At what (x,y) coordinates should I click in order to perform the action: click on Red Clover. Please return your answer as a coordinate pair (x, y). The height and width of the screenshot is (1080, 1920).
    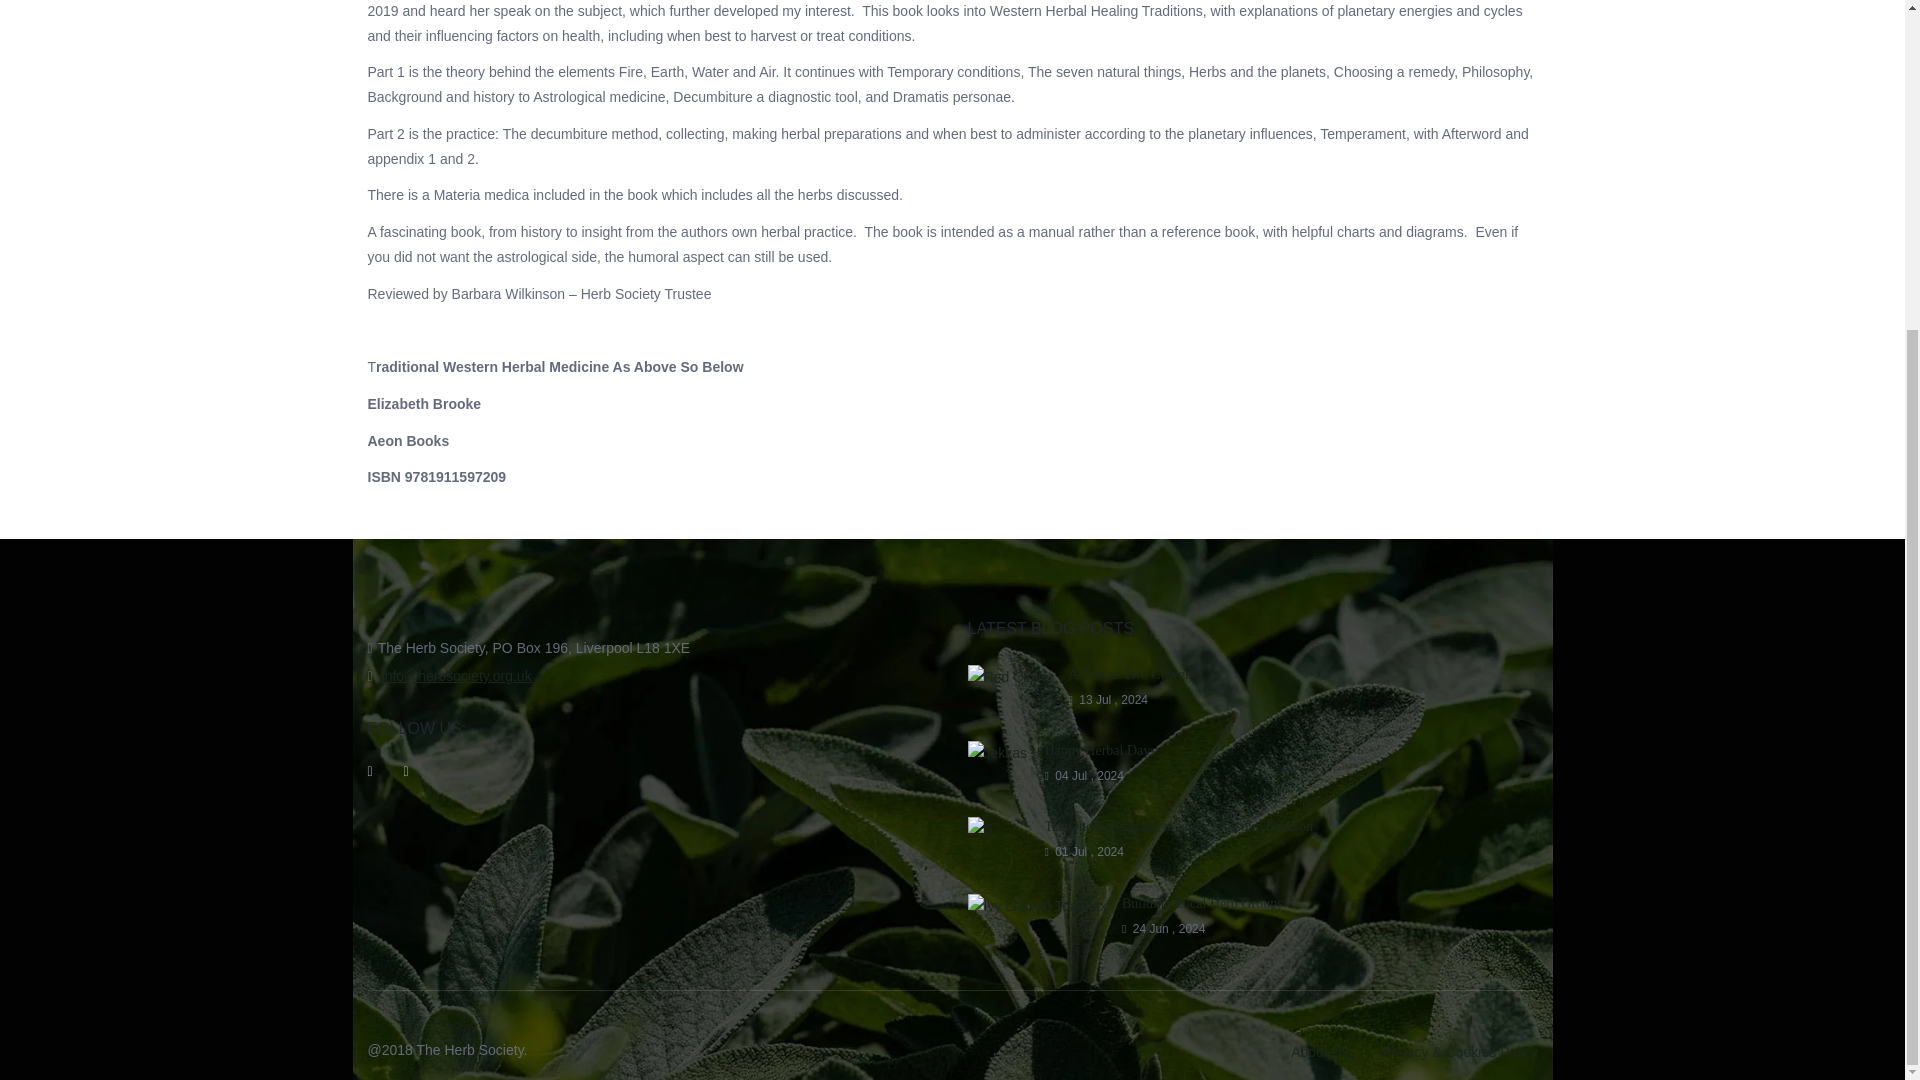
    Looking at the image, I should click on (1010, 678).